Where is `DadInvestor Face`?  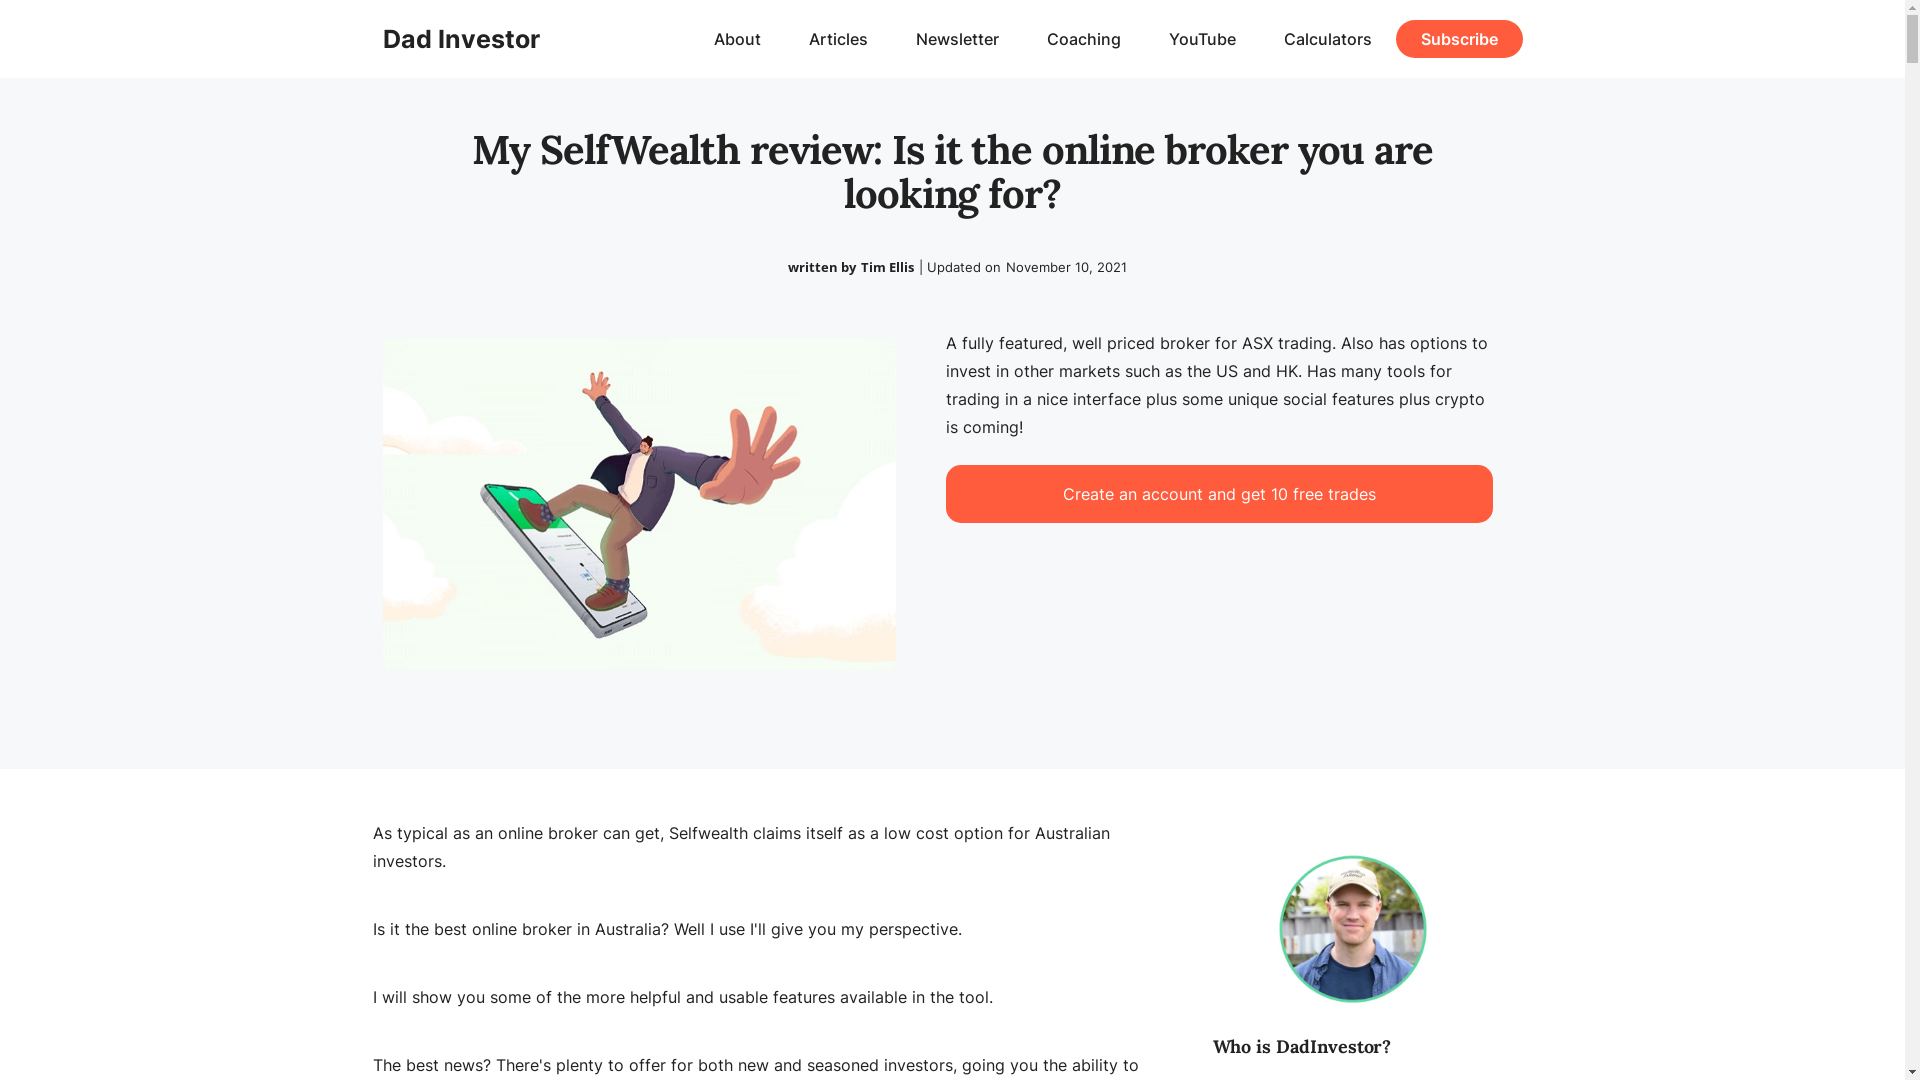
DadInvestor Face is located at coordinates (1353, 929).